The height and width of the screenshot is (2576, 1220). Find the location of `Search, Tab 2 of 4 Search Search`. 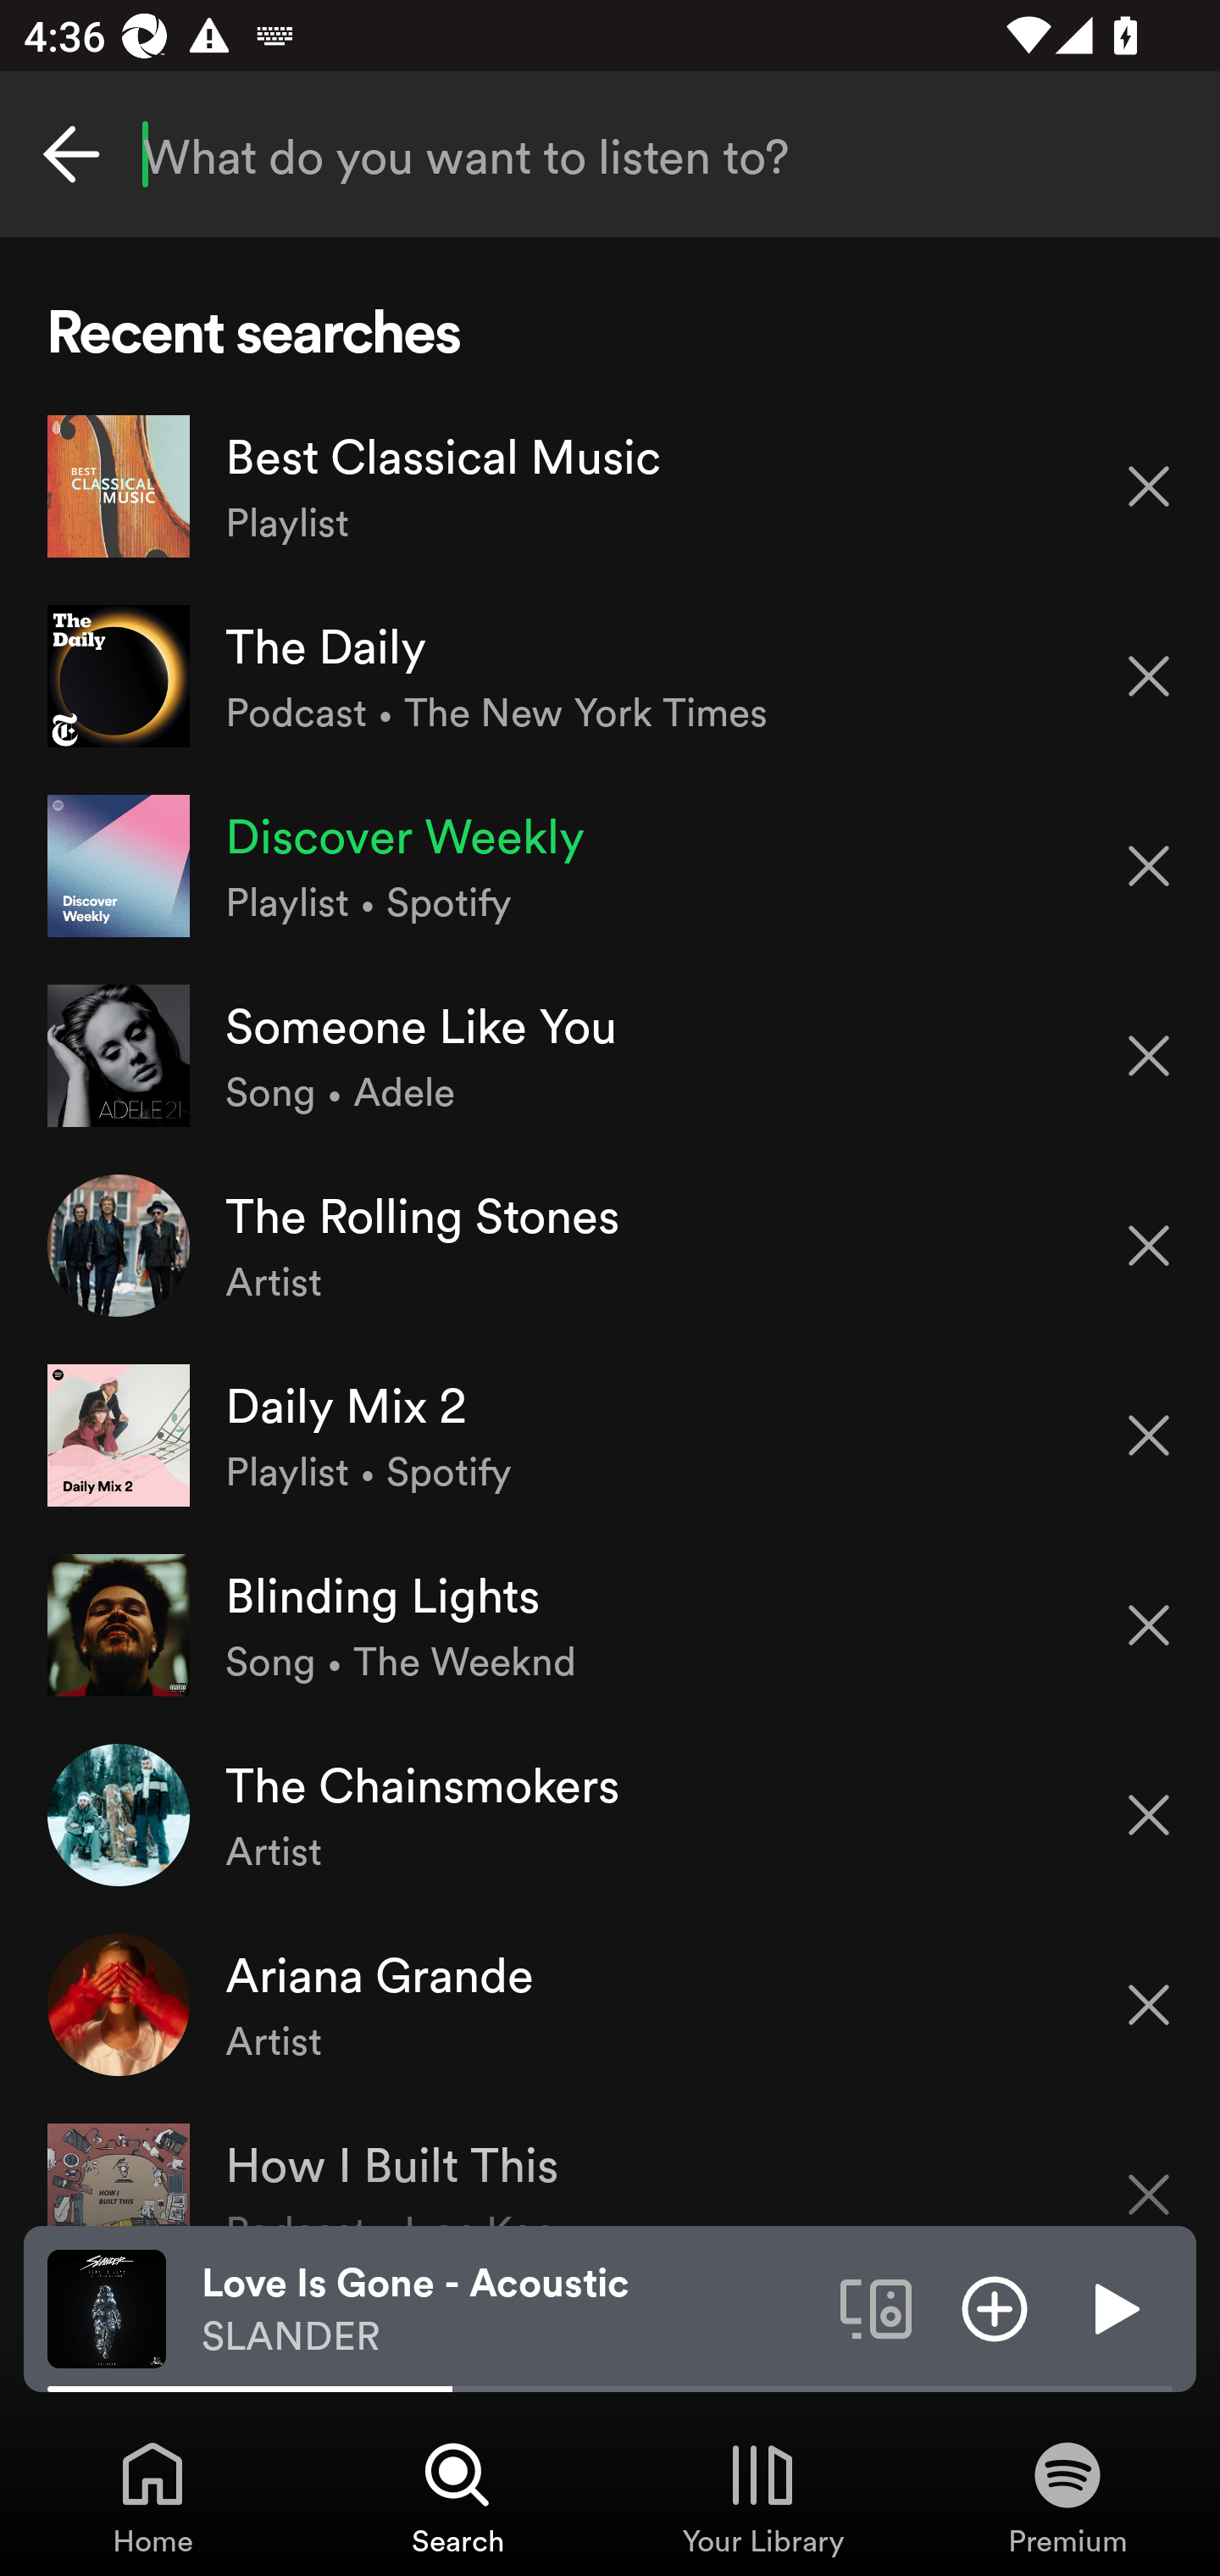

Search, Tab 2 of 4 Search Search is located at coordinates (457, 2496).